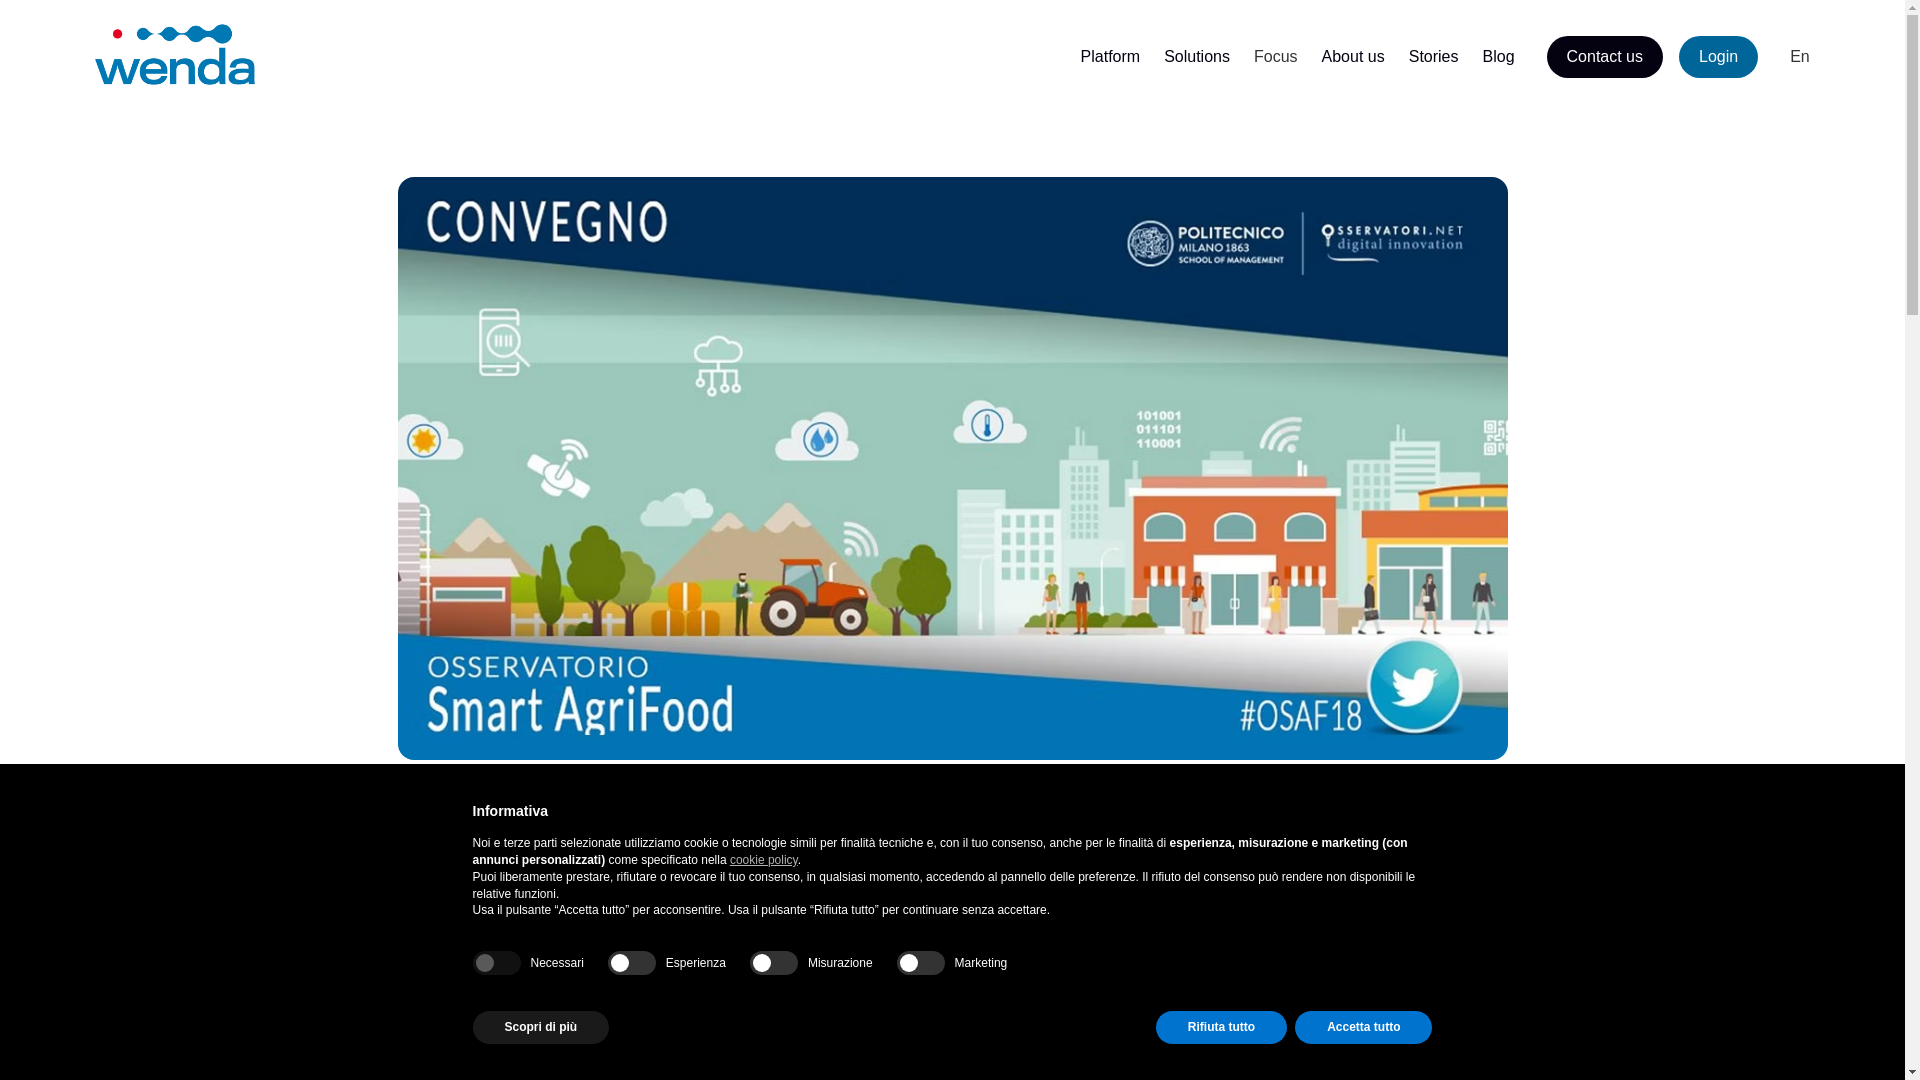 The height and width of the screenshot is (1080, 1920). What do you see at coordinates (1363, 1027) in the screenshot?
I see `Accetta tutto` at bounding box center [1363, 1027].